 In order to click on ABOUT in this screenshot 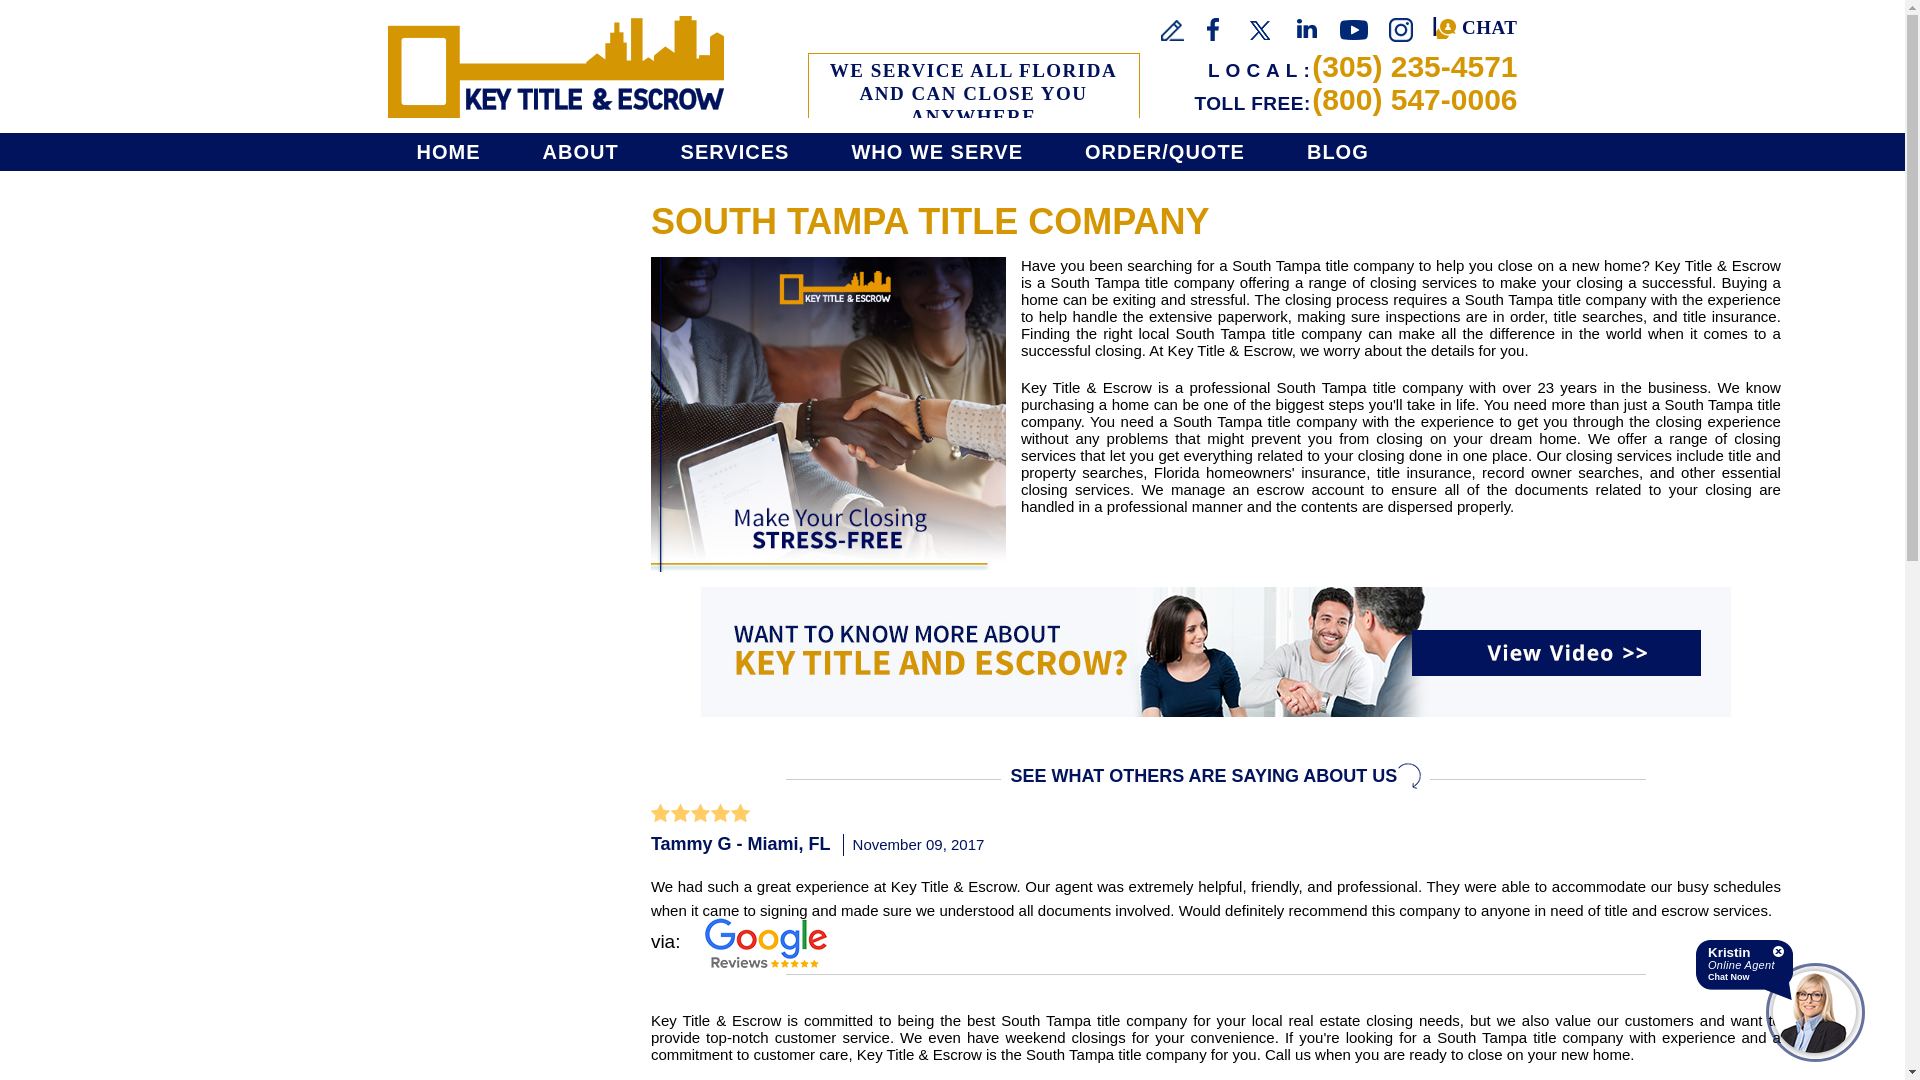, I will do `click(579, 151)`.